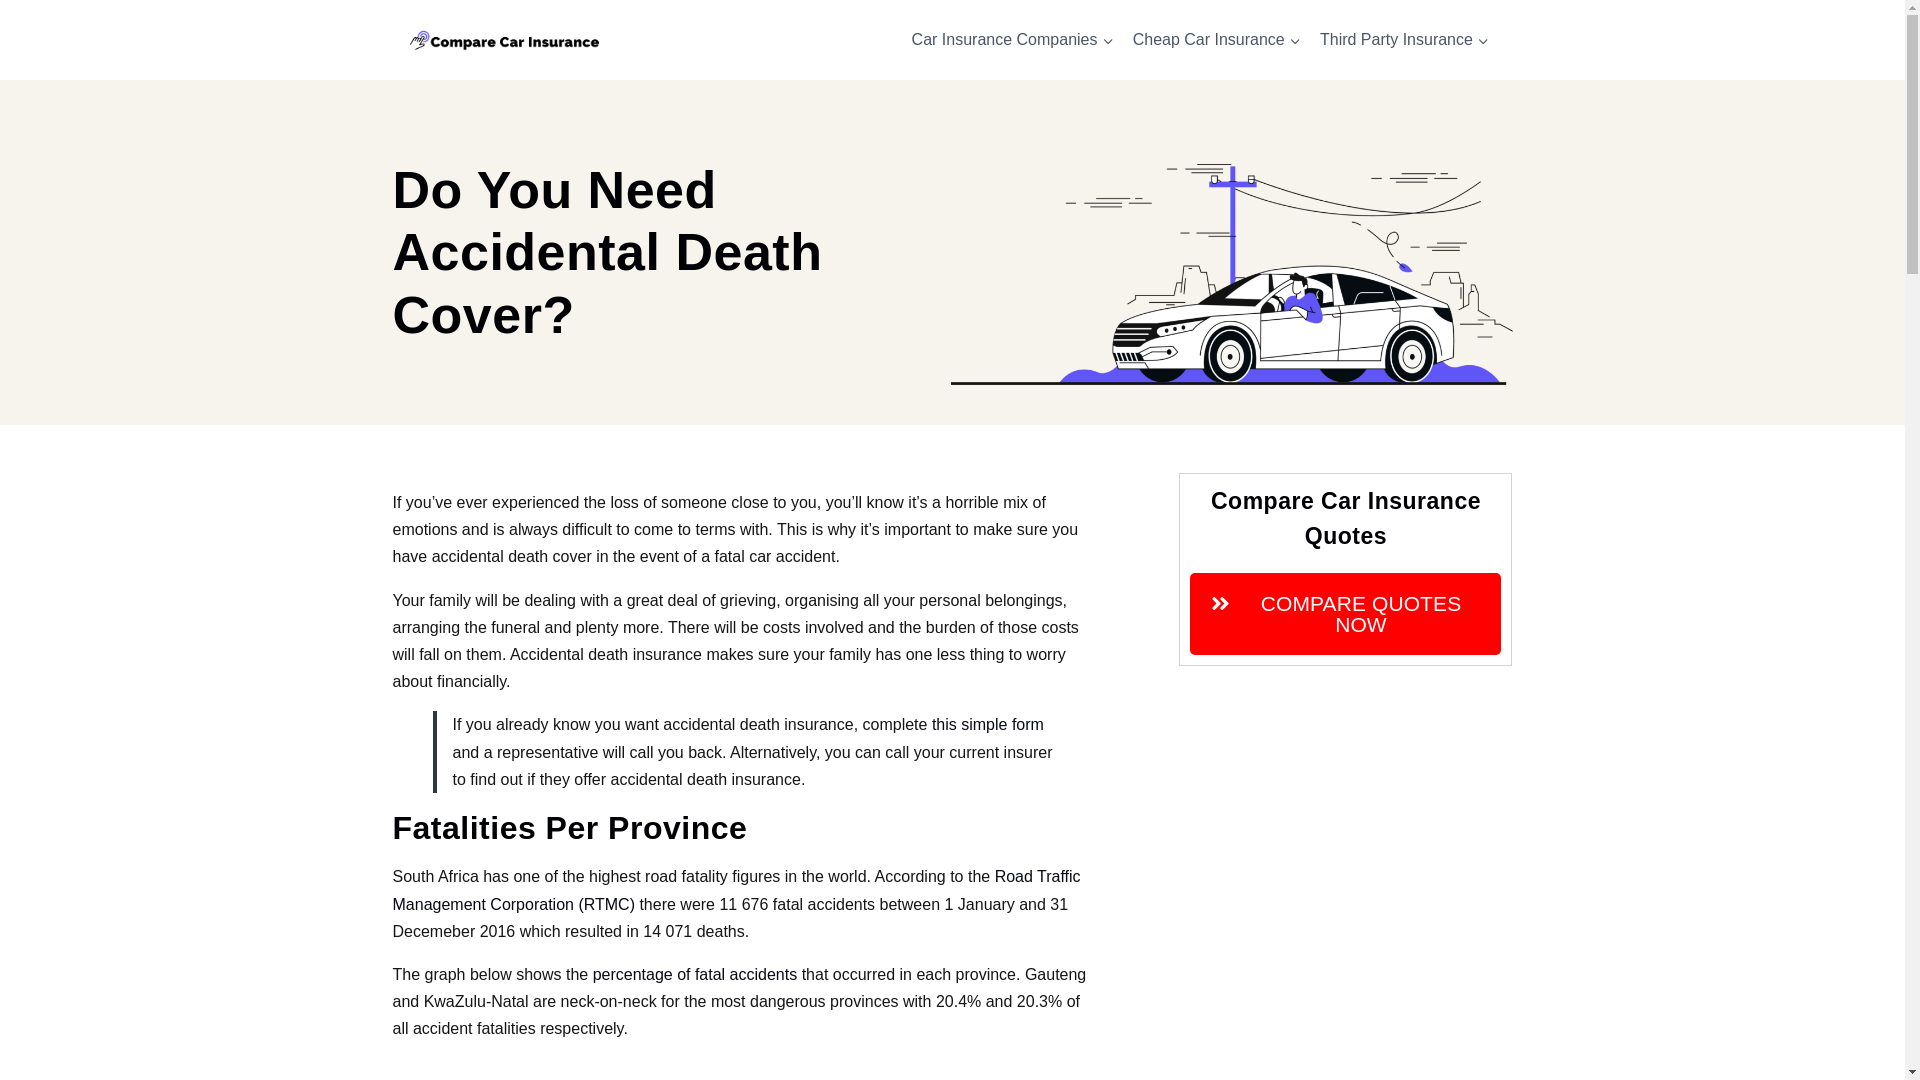  What do you see at coordinates (1012, 40) in the screenshot?
I see `Car Insurance Companies` at bounding box center [1012, 40].